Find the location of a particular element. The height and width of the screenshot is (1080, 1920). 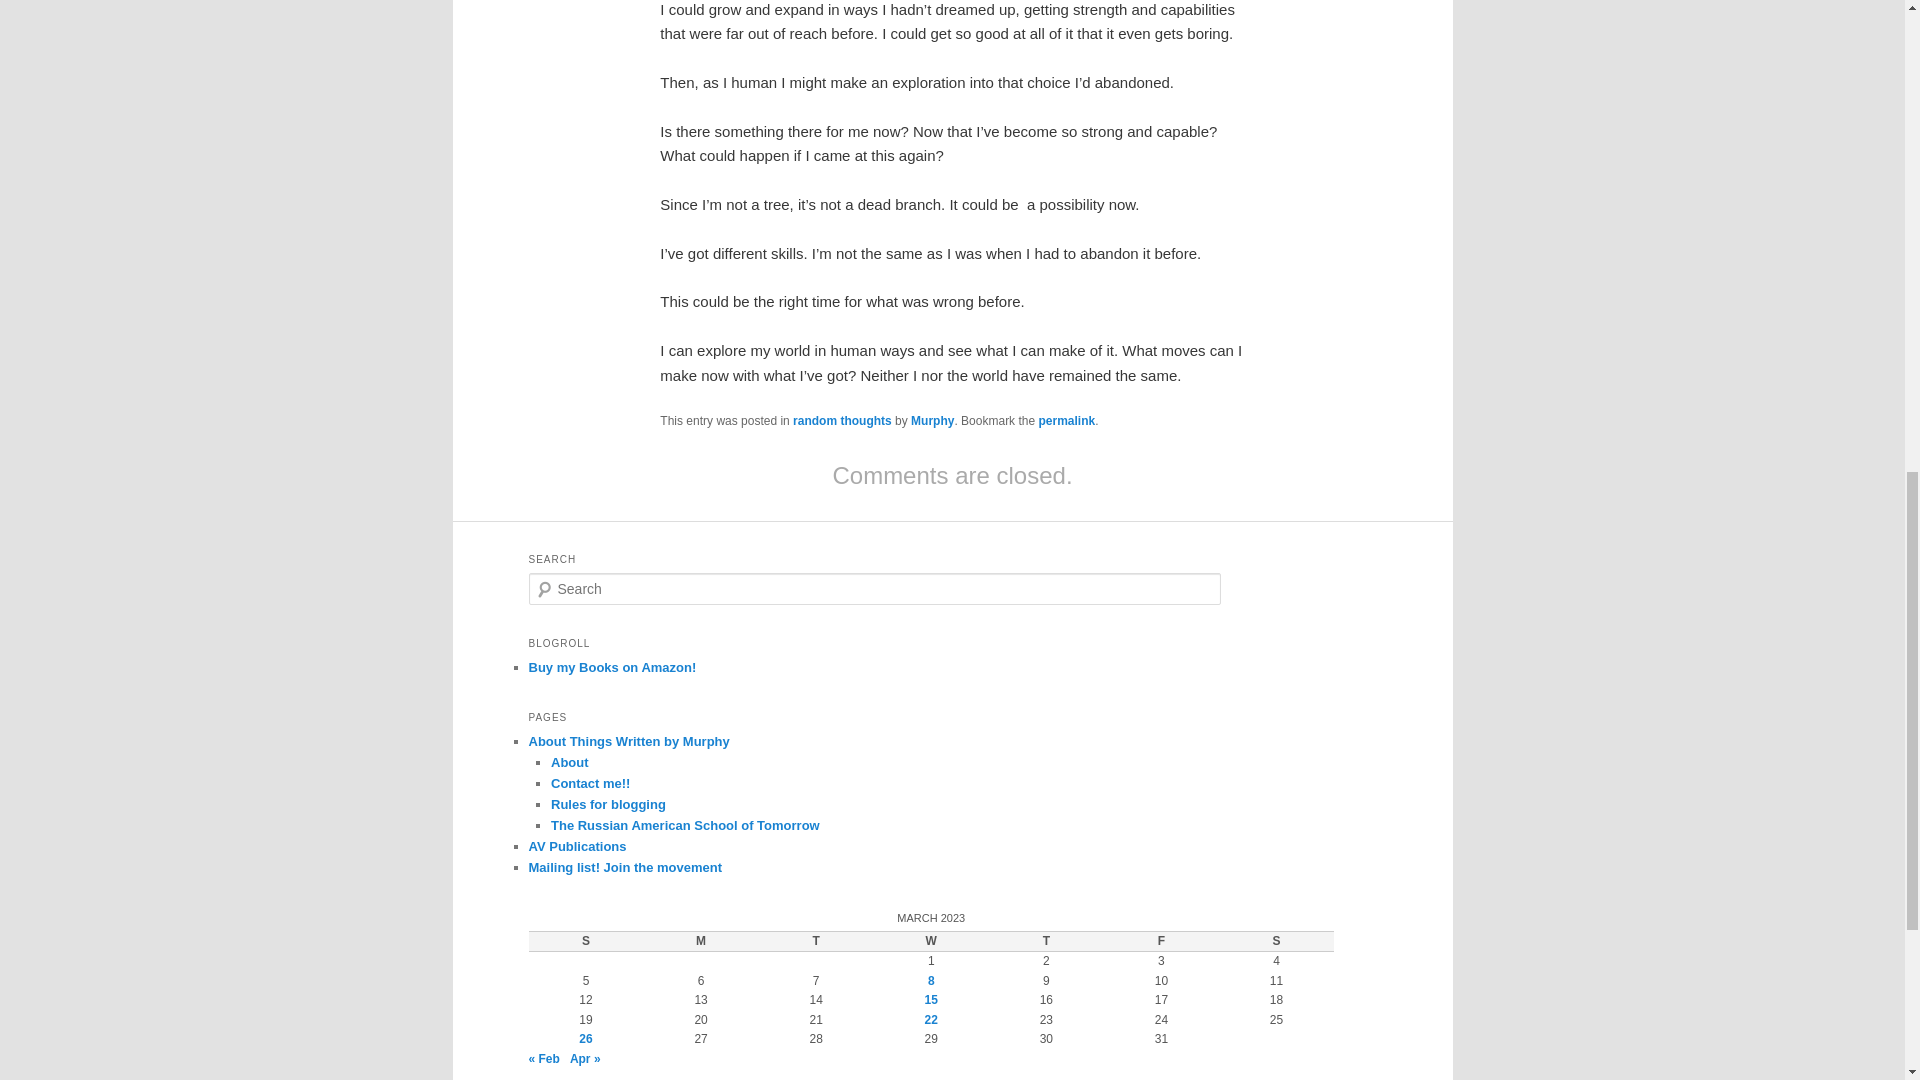

AV Publications is located at coordinates (576, 846).